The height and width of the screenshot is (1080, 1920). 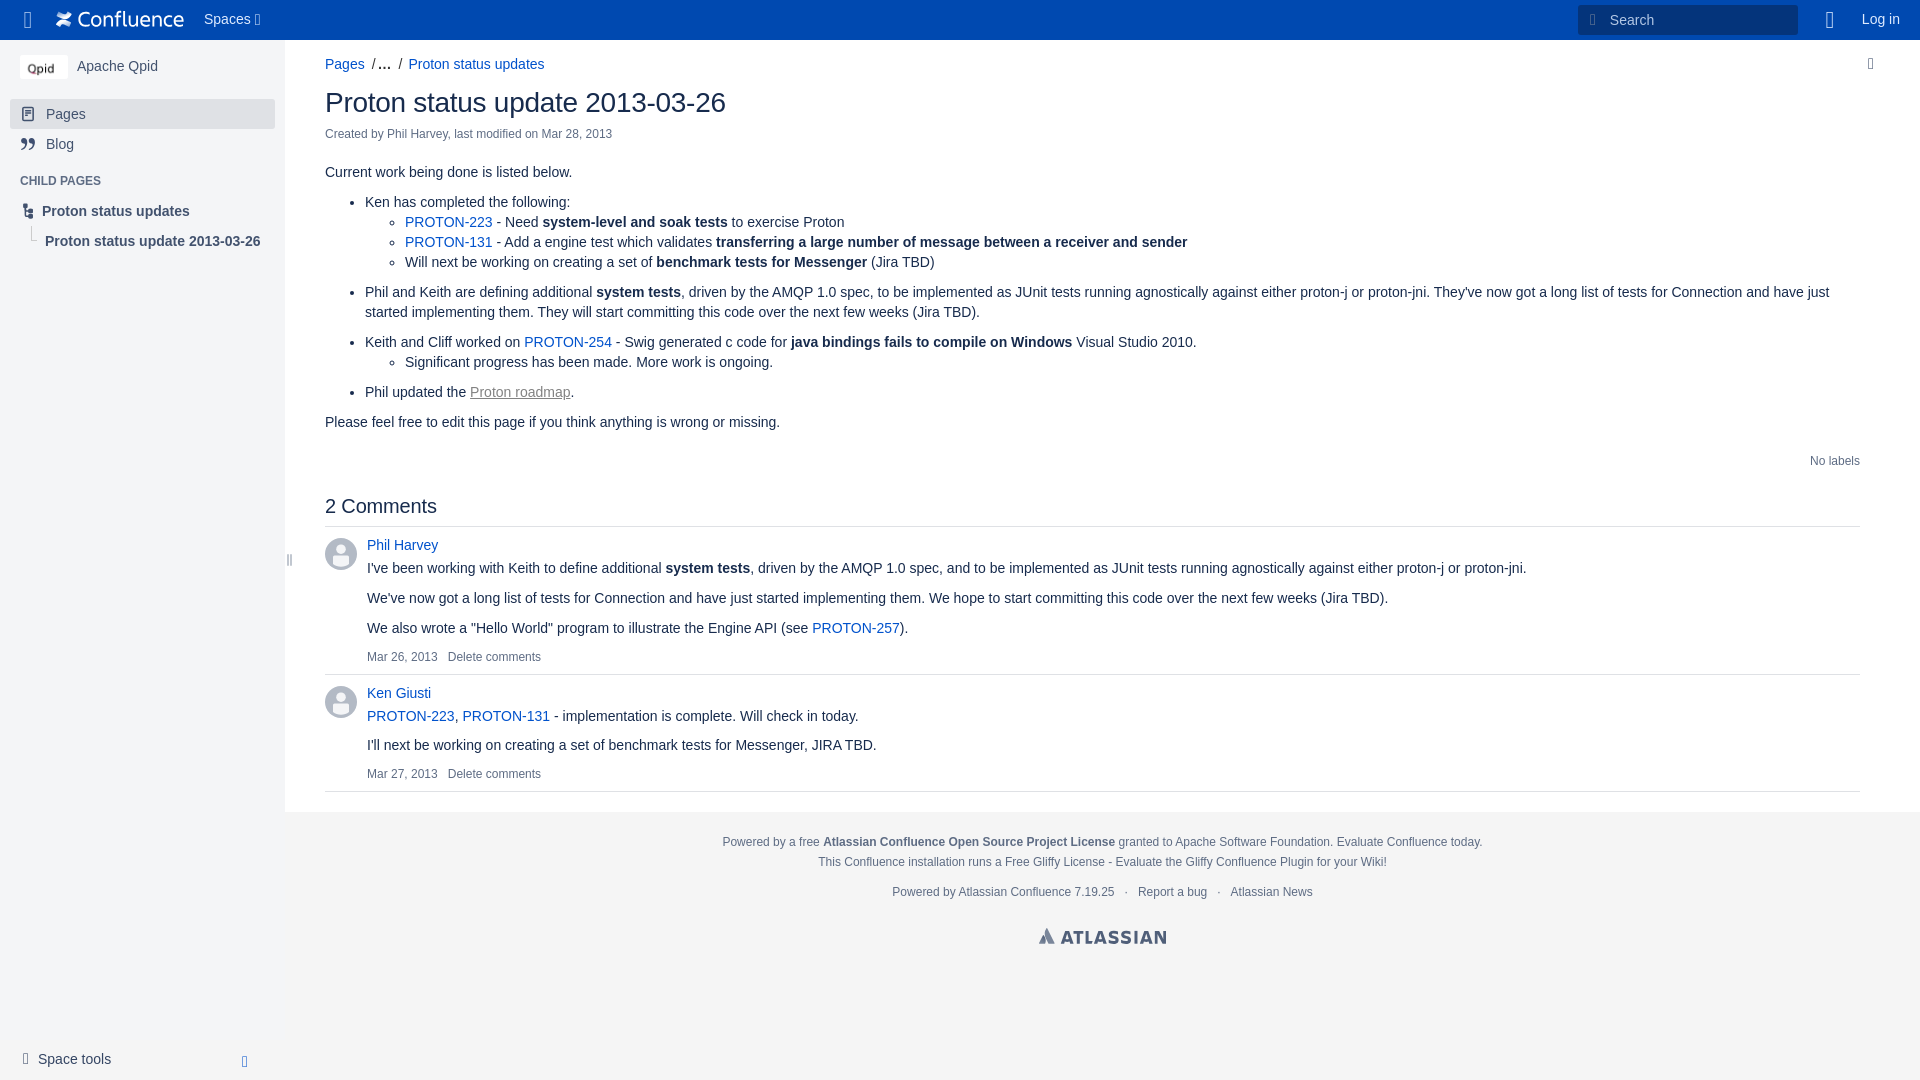 I want to click on Apache Qpid, so click(x=120, y=20).